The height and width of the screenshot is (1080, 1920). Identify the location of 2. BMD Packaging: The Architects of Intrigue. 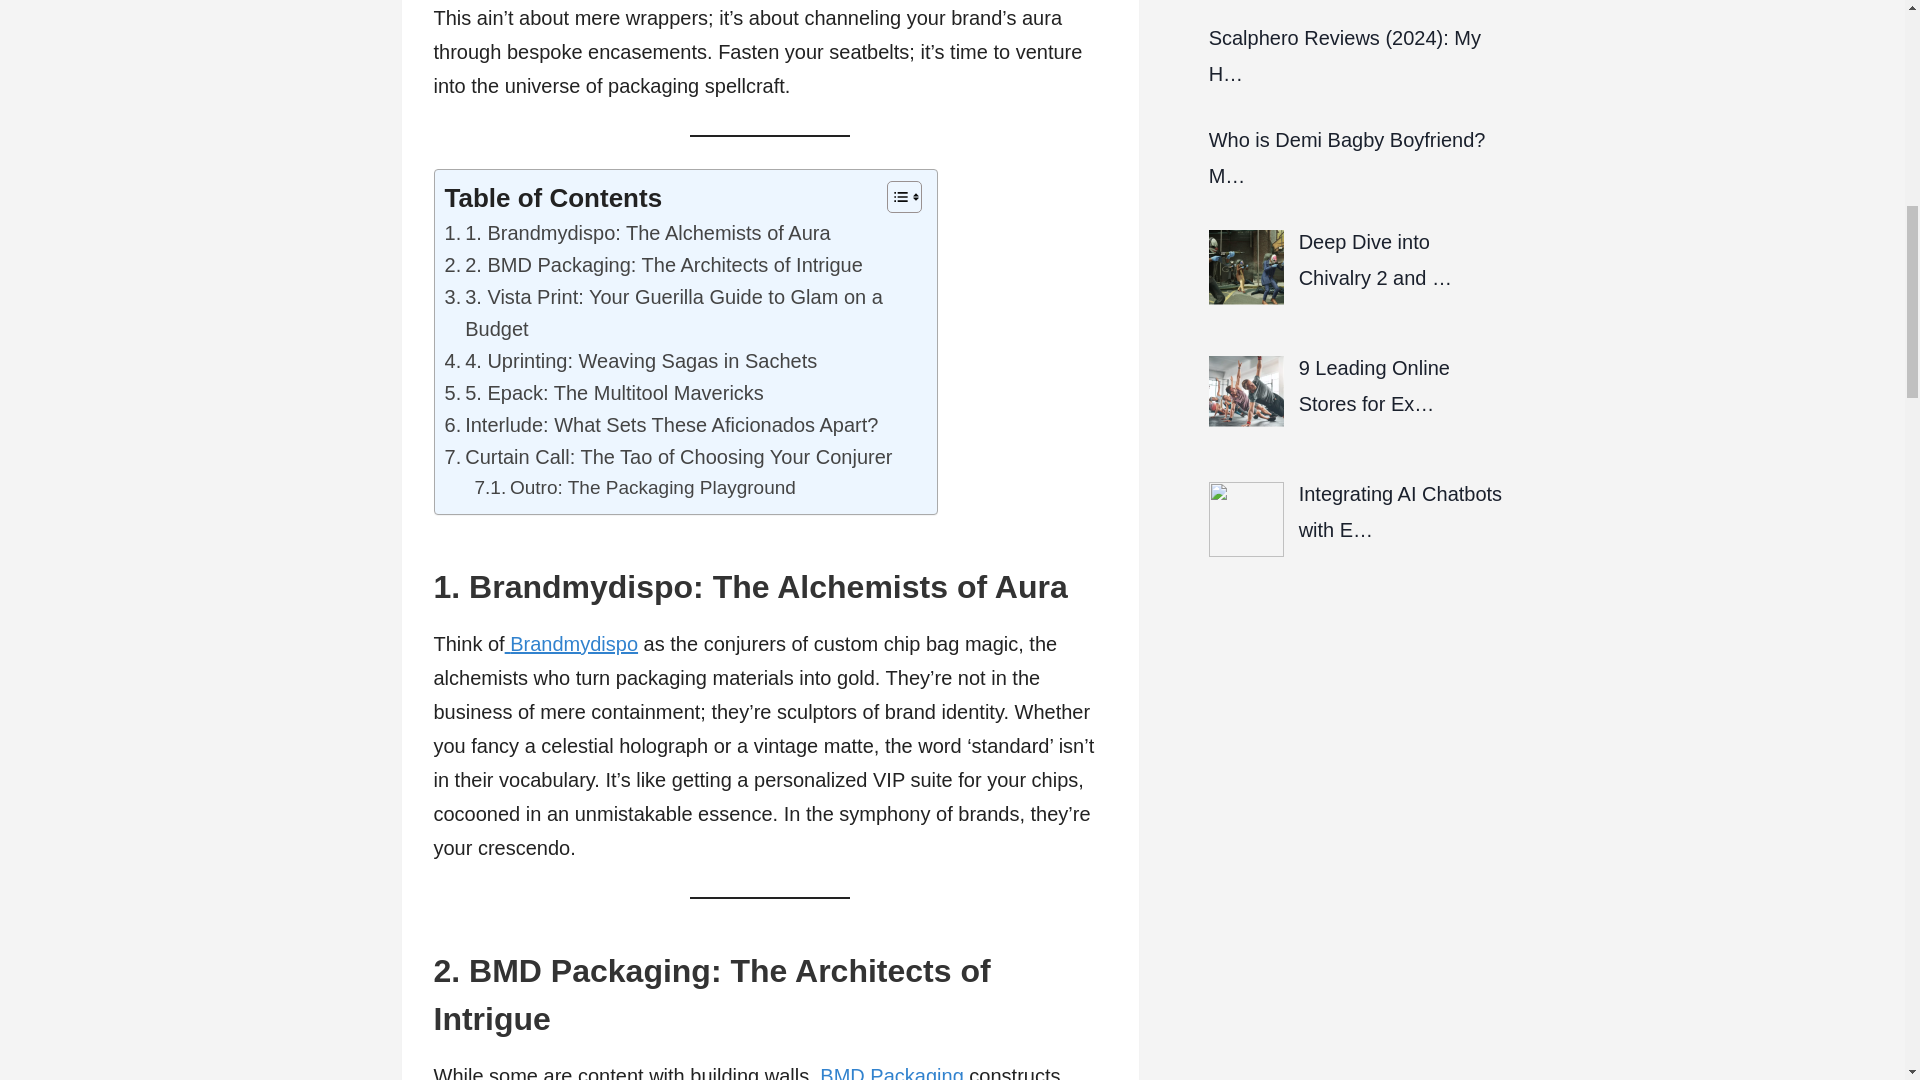
(652, 264).